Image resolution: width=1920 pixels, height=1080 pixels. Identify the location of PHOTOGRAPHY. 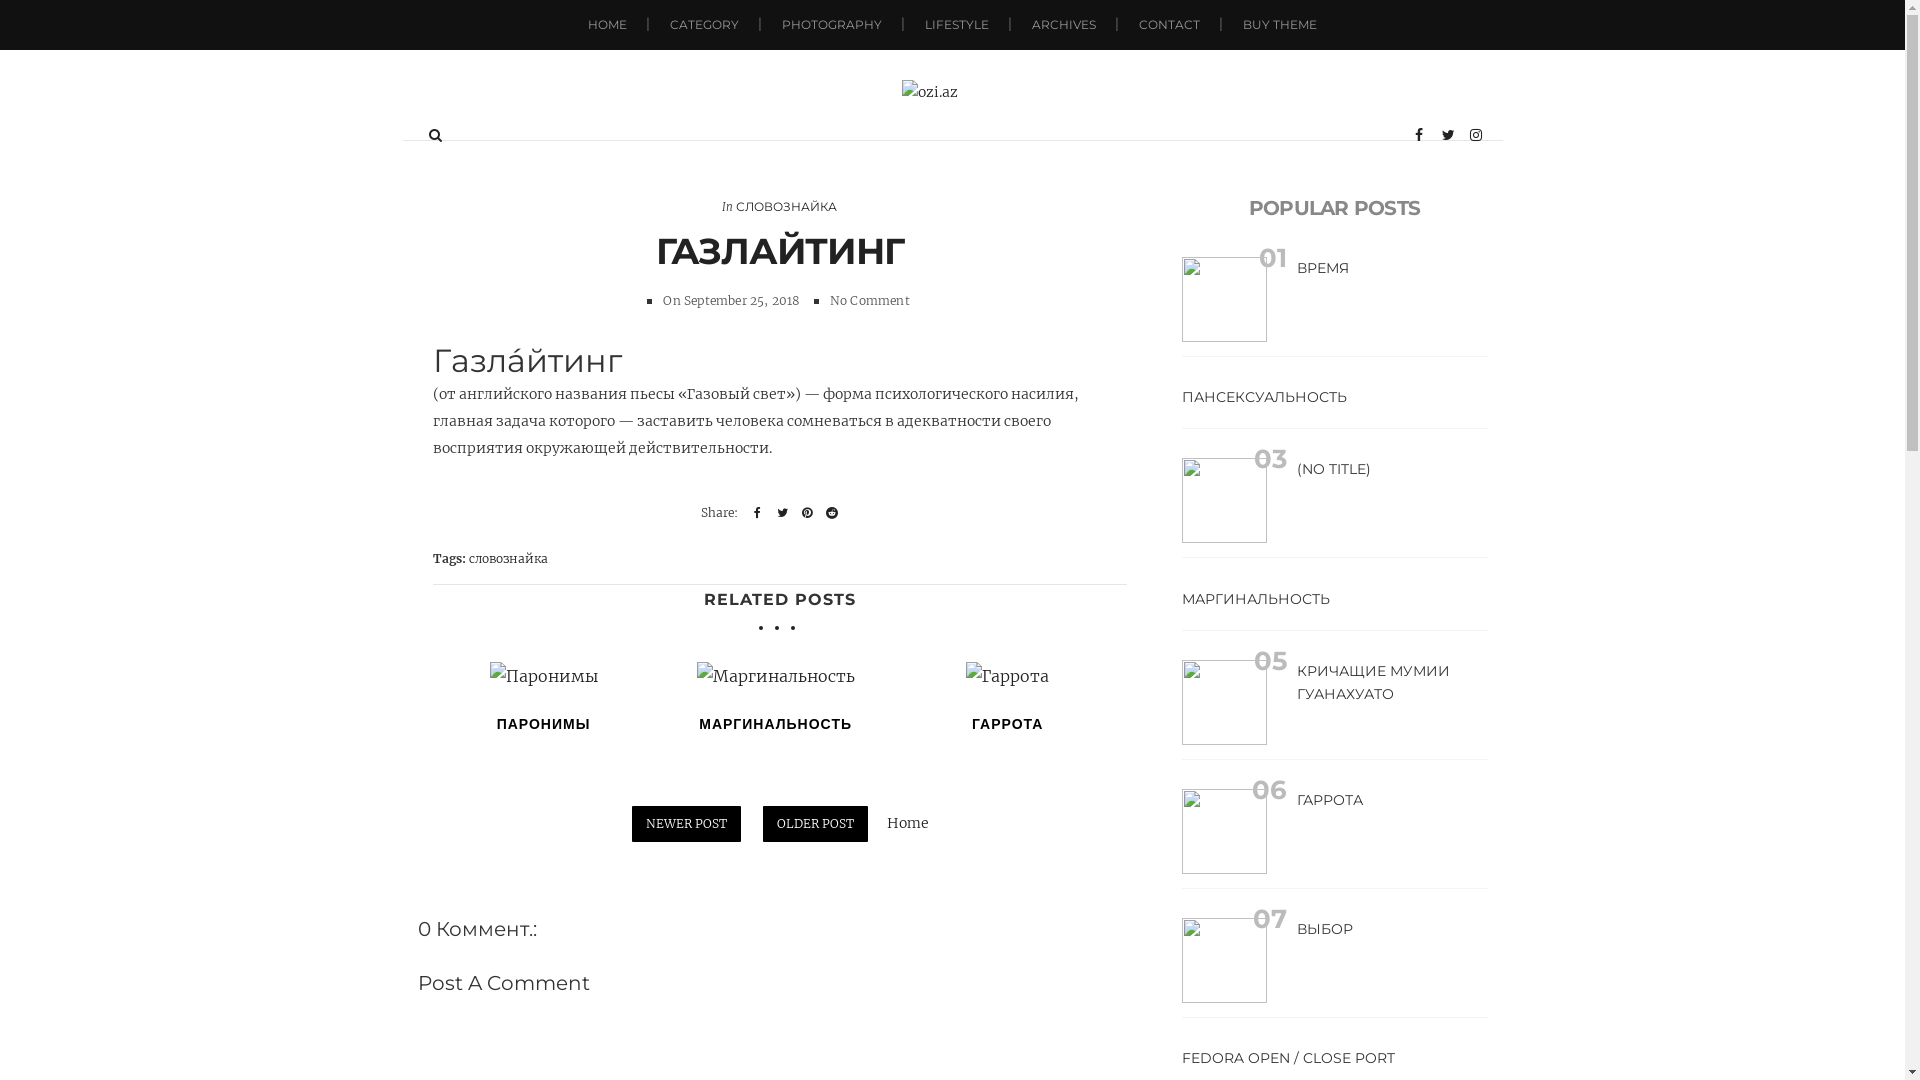
(832, 25).